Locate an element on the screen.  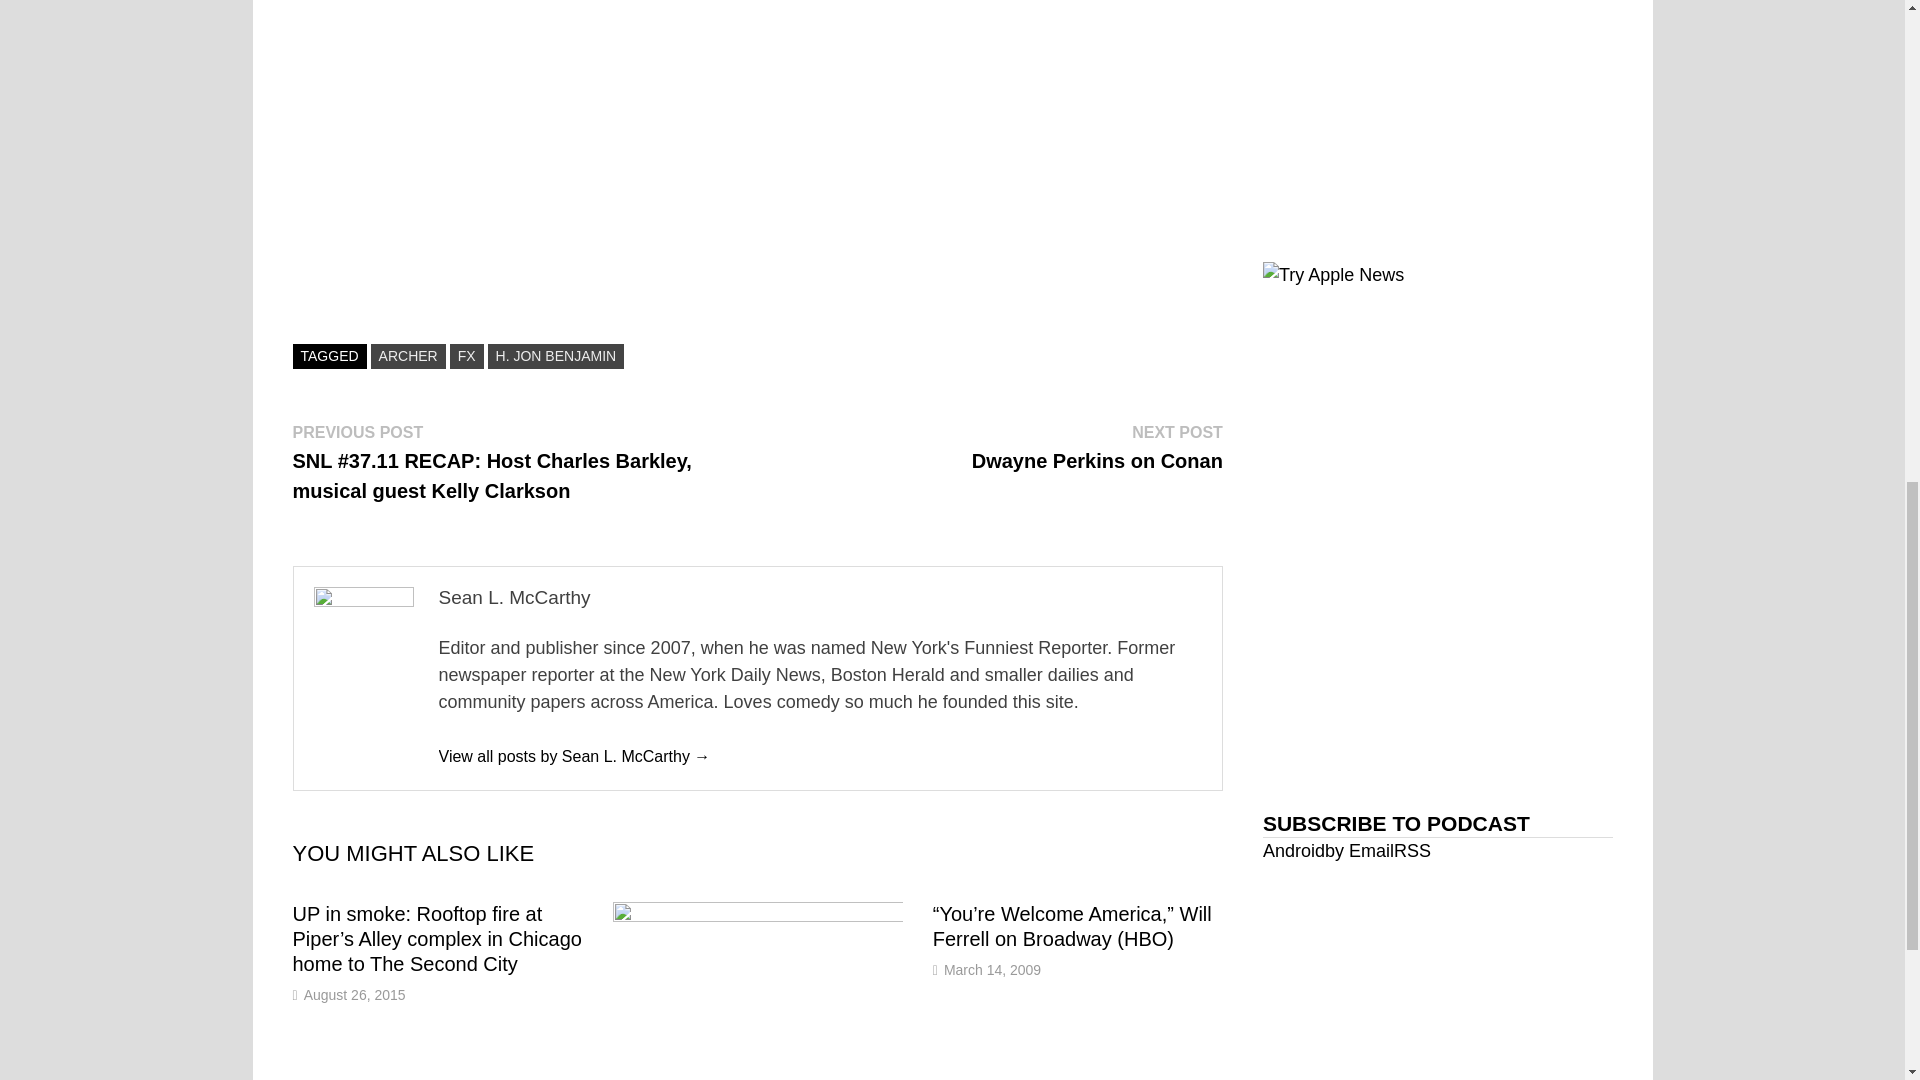
FX is located at coordinates (354, 995).